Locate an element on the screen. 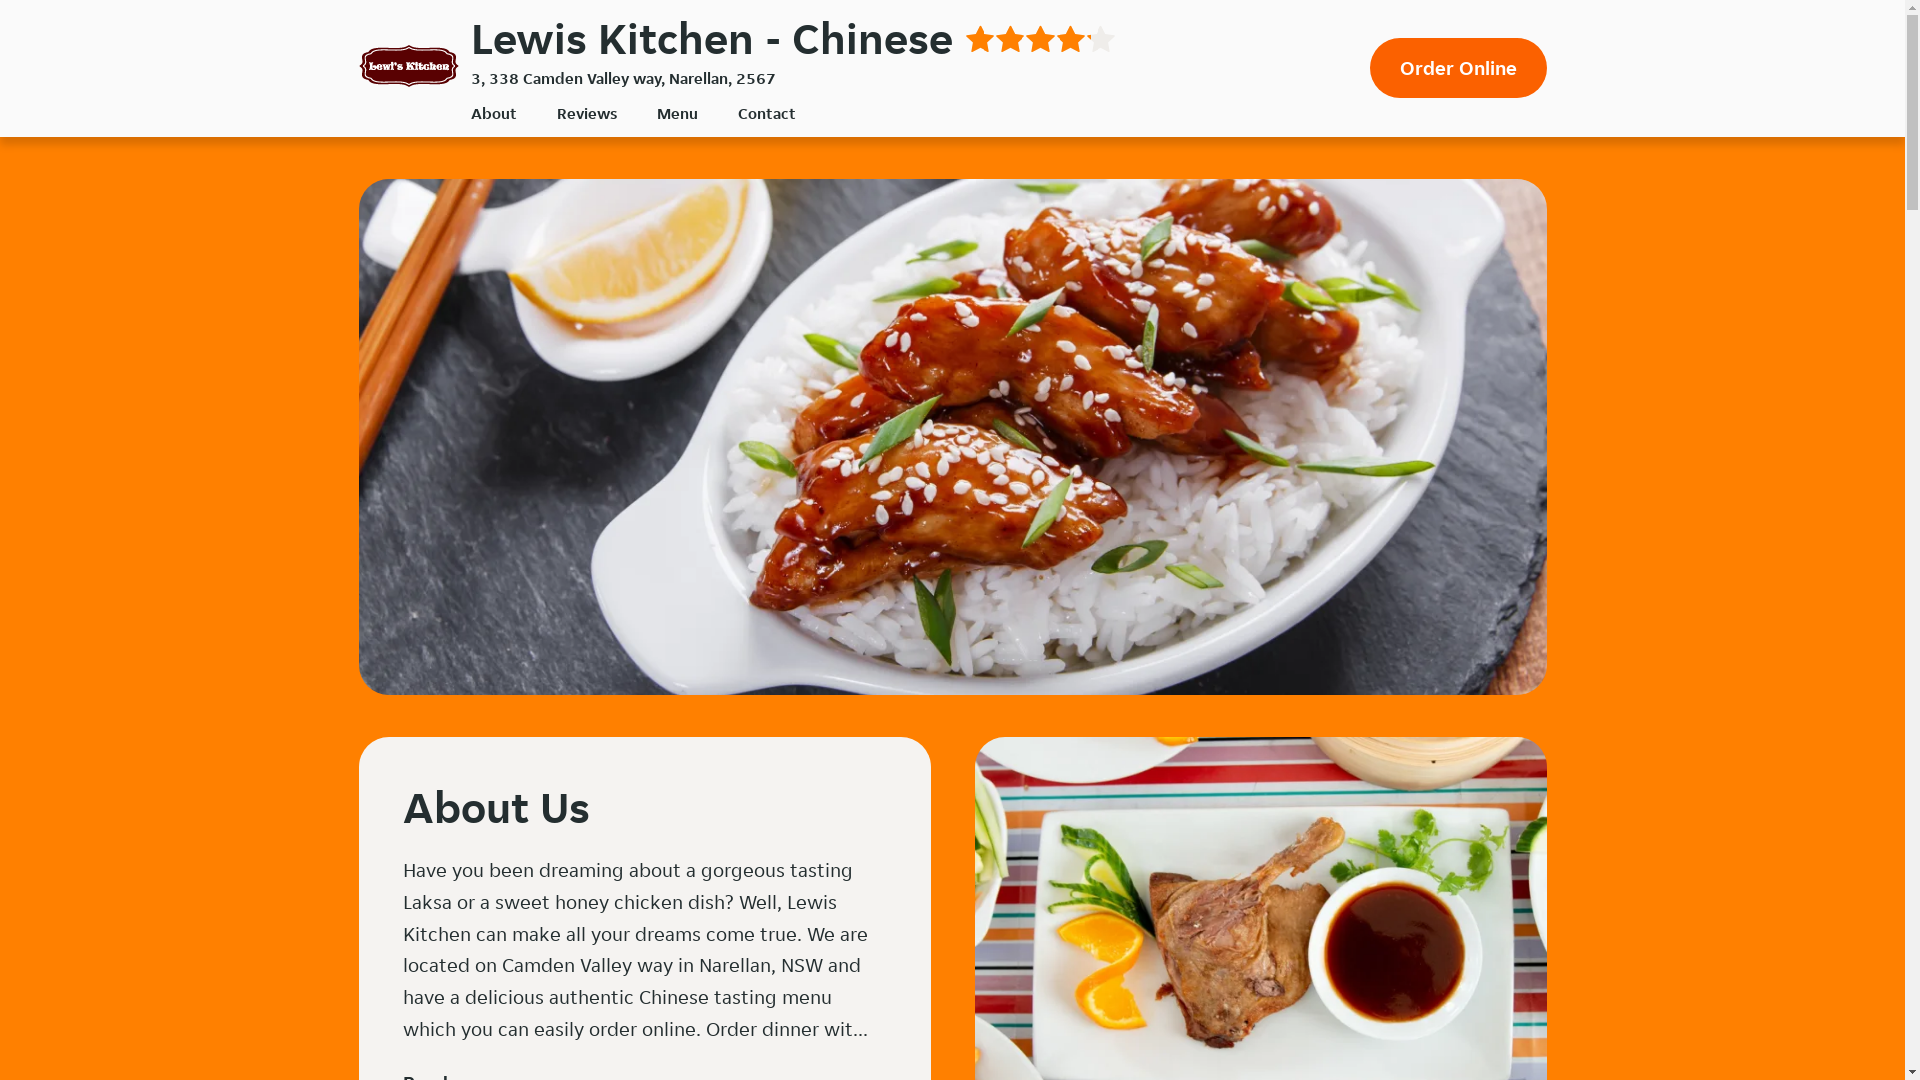 This screenshot has width=1920, height=1080. Menu is located at coordinates (676, 114).